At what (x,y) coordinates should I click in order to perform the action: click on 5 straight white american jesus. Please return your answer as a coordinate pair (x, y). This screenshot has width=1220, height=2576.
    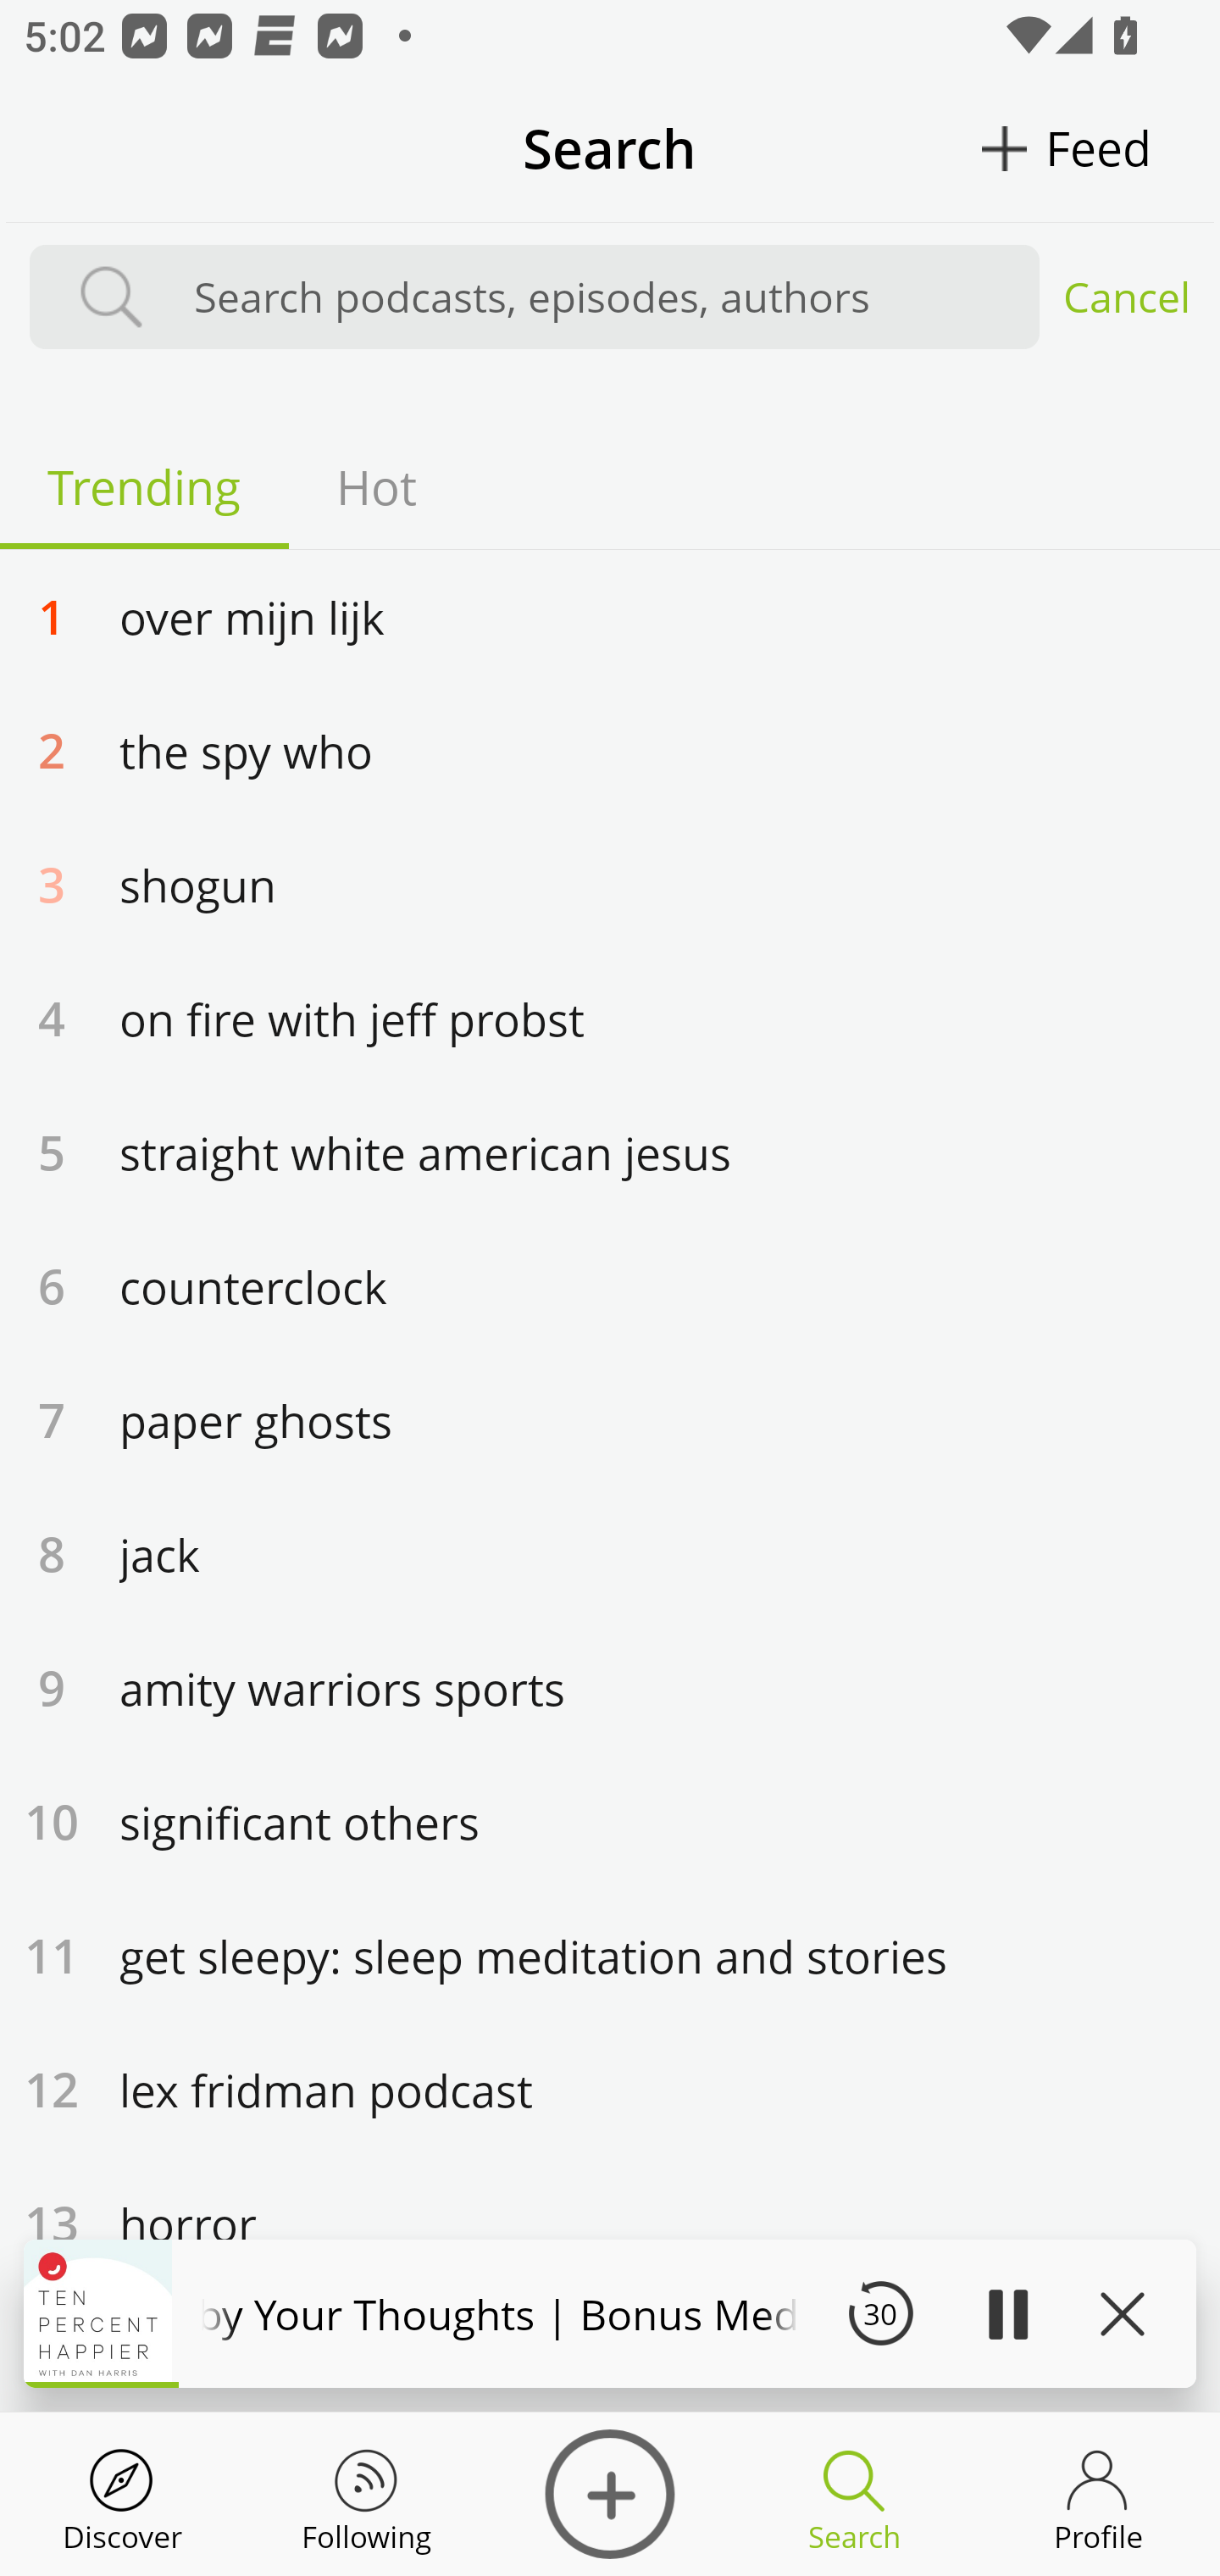
    Looking at the image, I should click on (610, 1151).